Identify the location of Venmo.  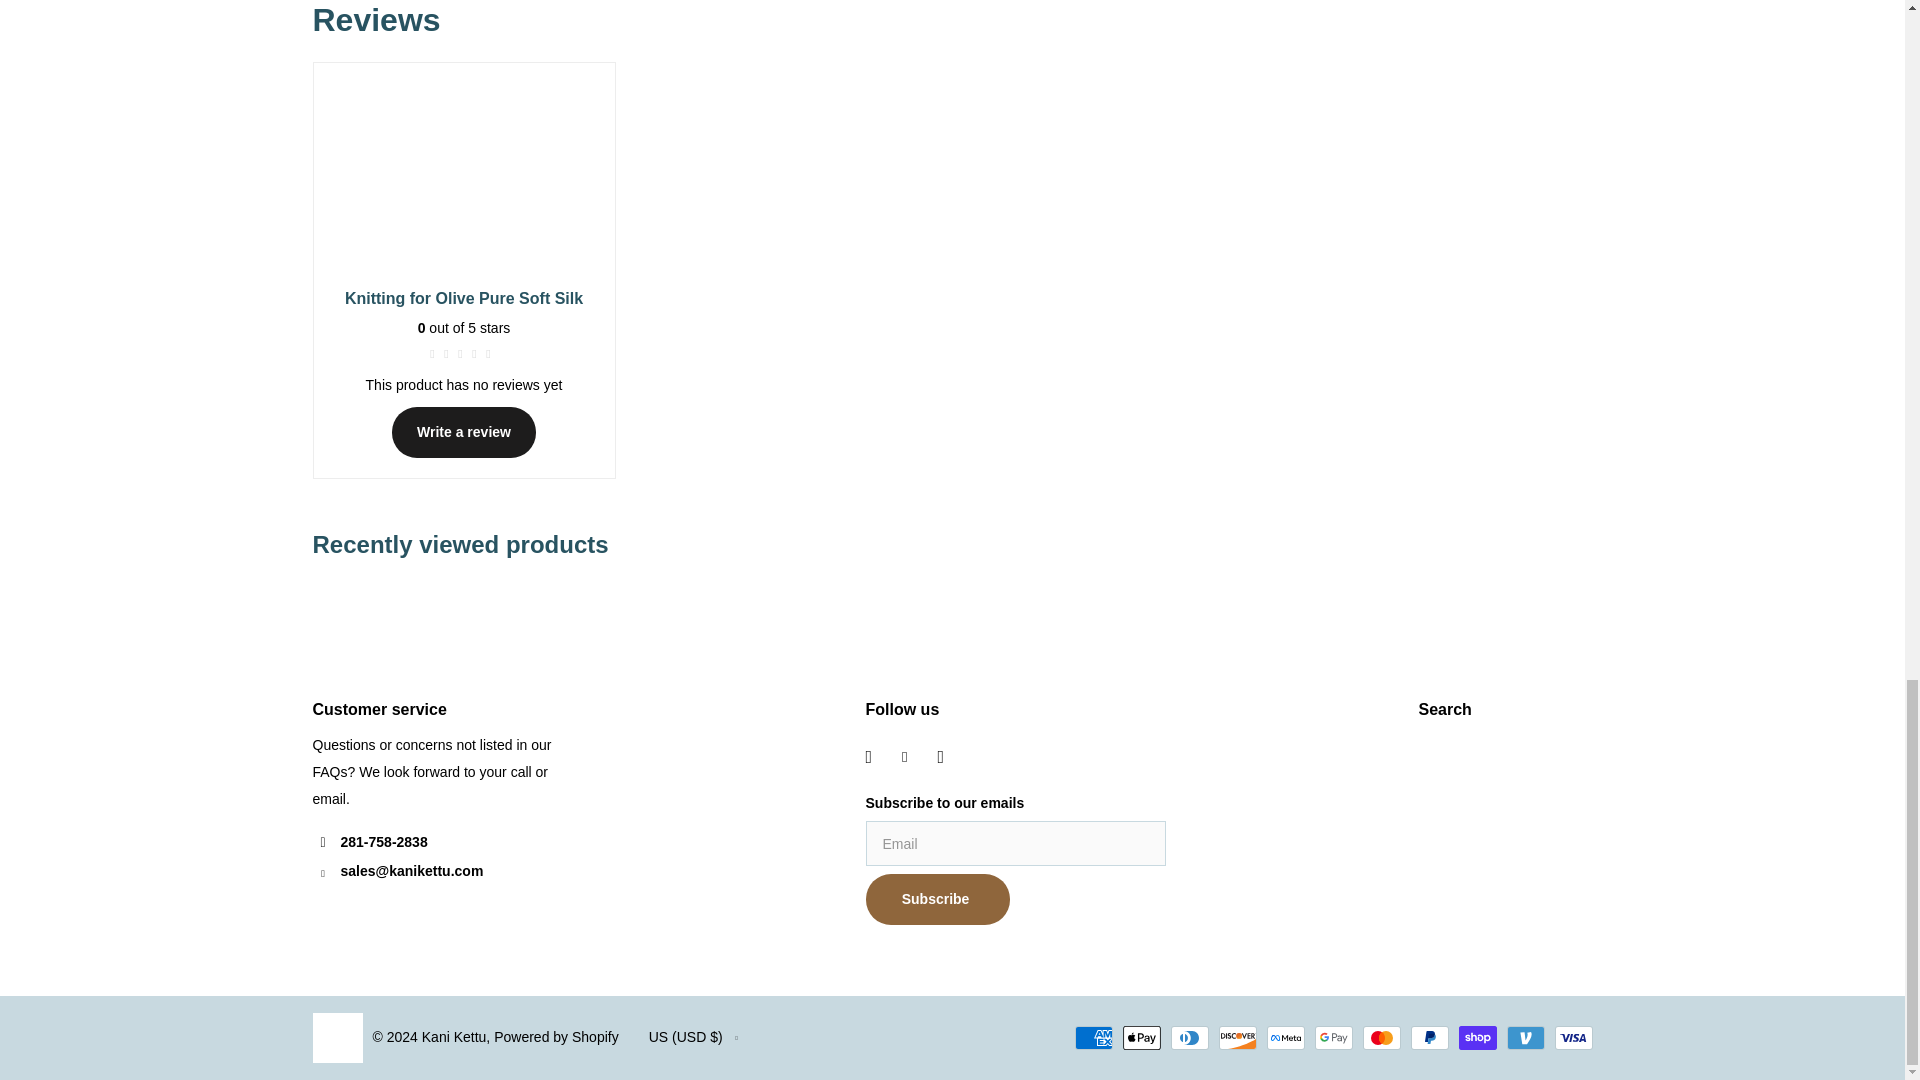
(1524, 1038).